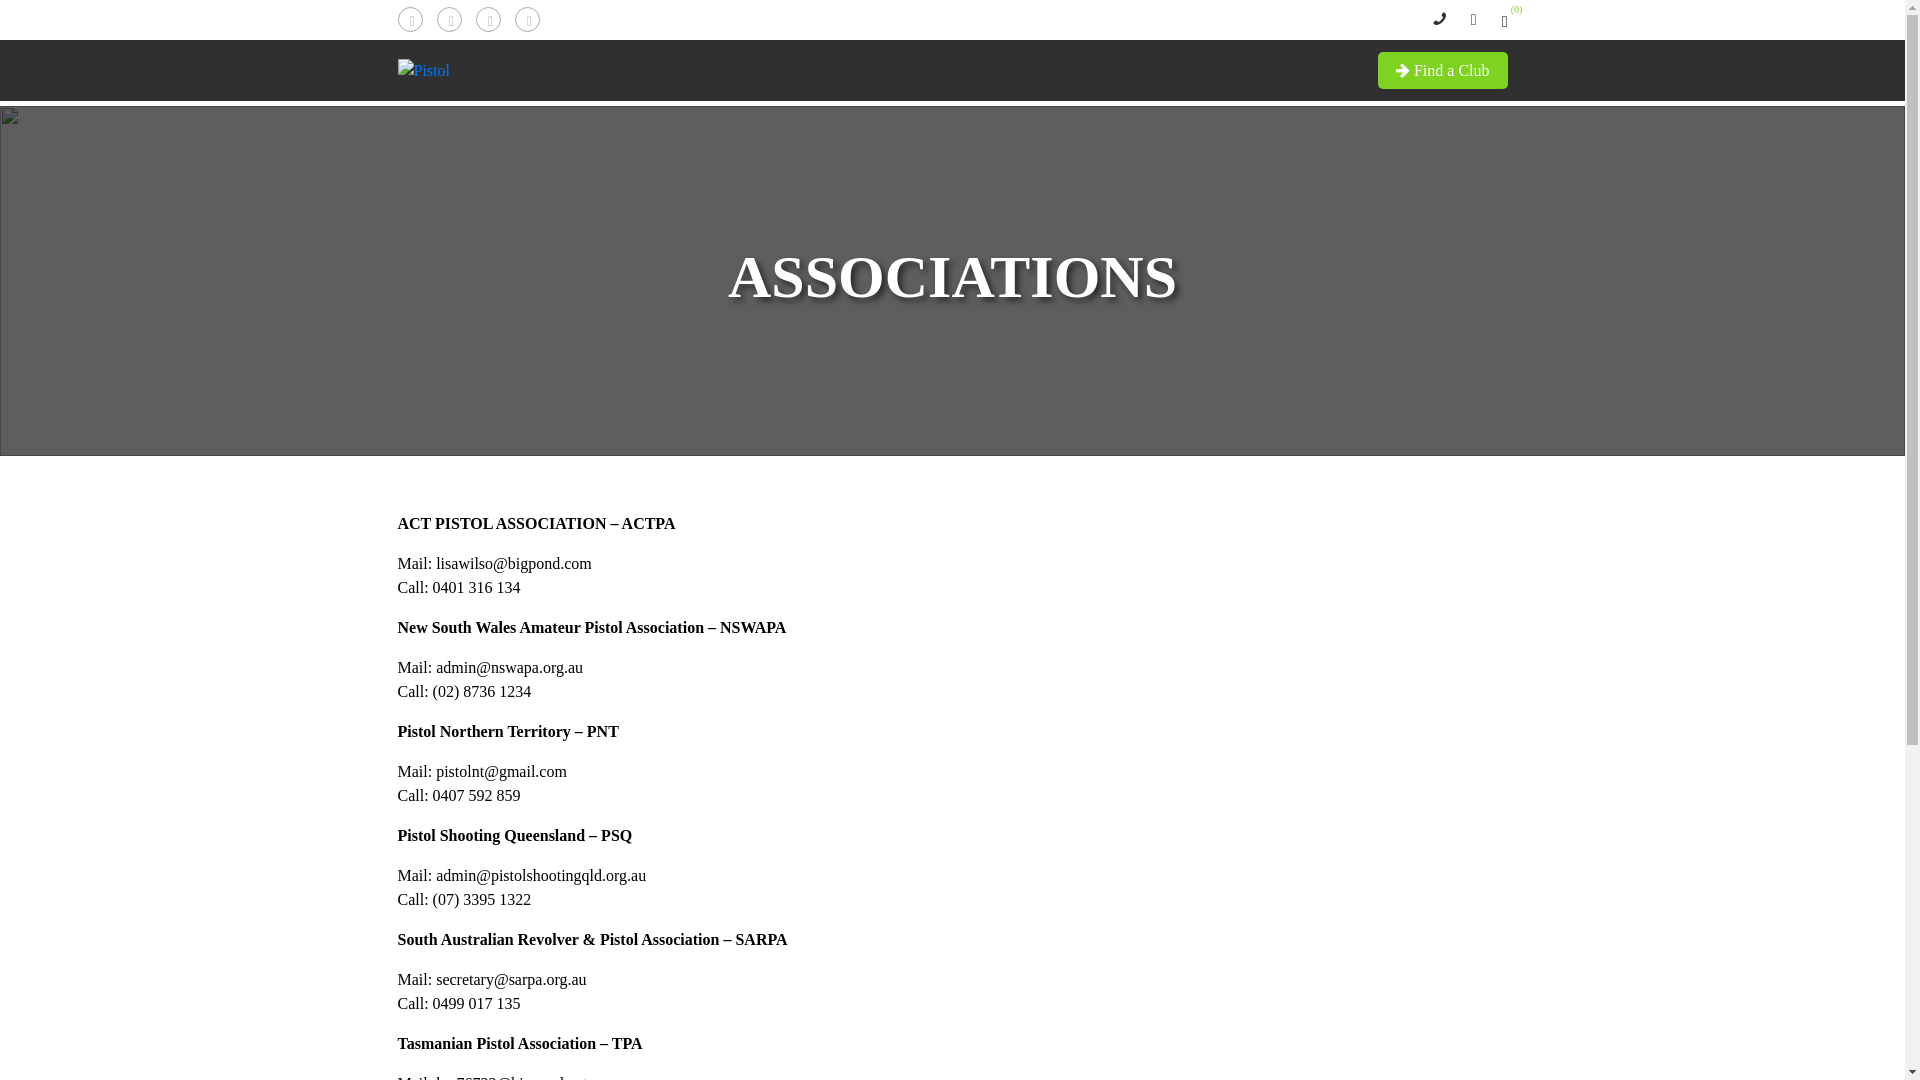  What do you see at coordinates (1443, 70) in the screenshot?
I see `Find a Club` at bounding box center [1443, 70].